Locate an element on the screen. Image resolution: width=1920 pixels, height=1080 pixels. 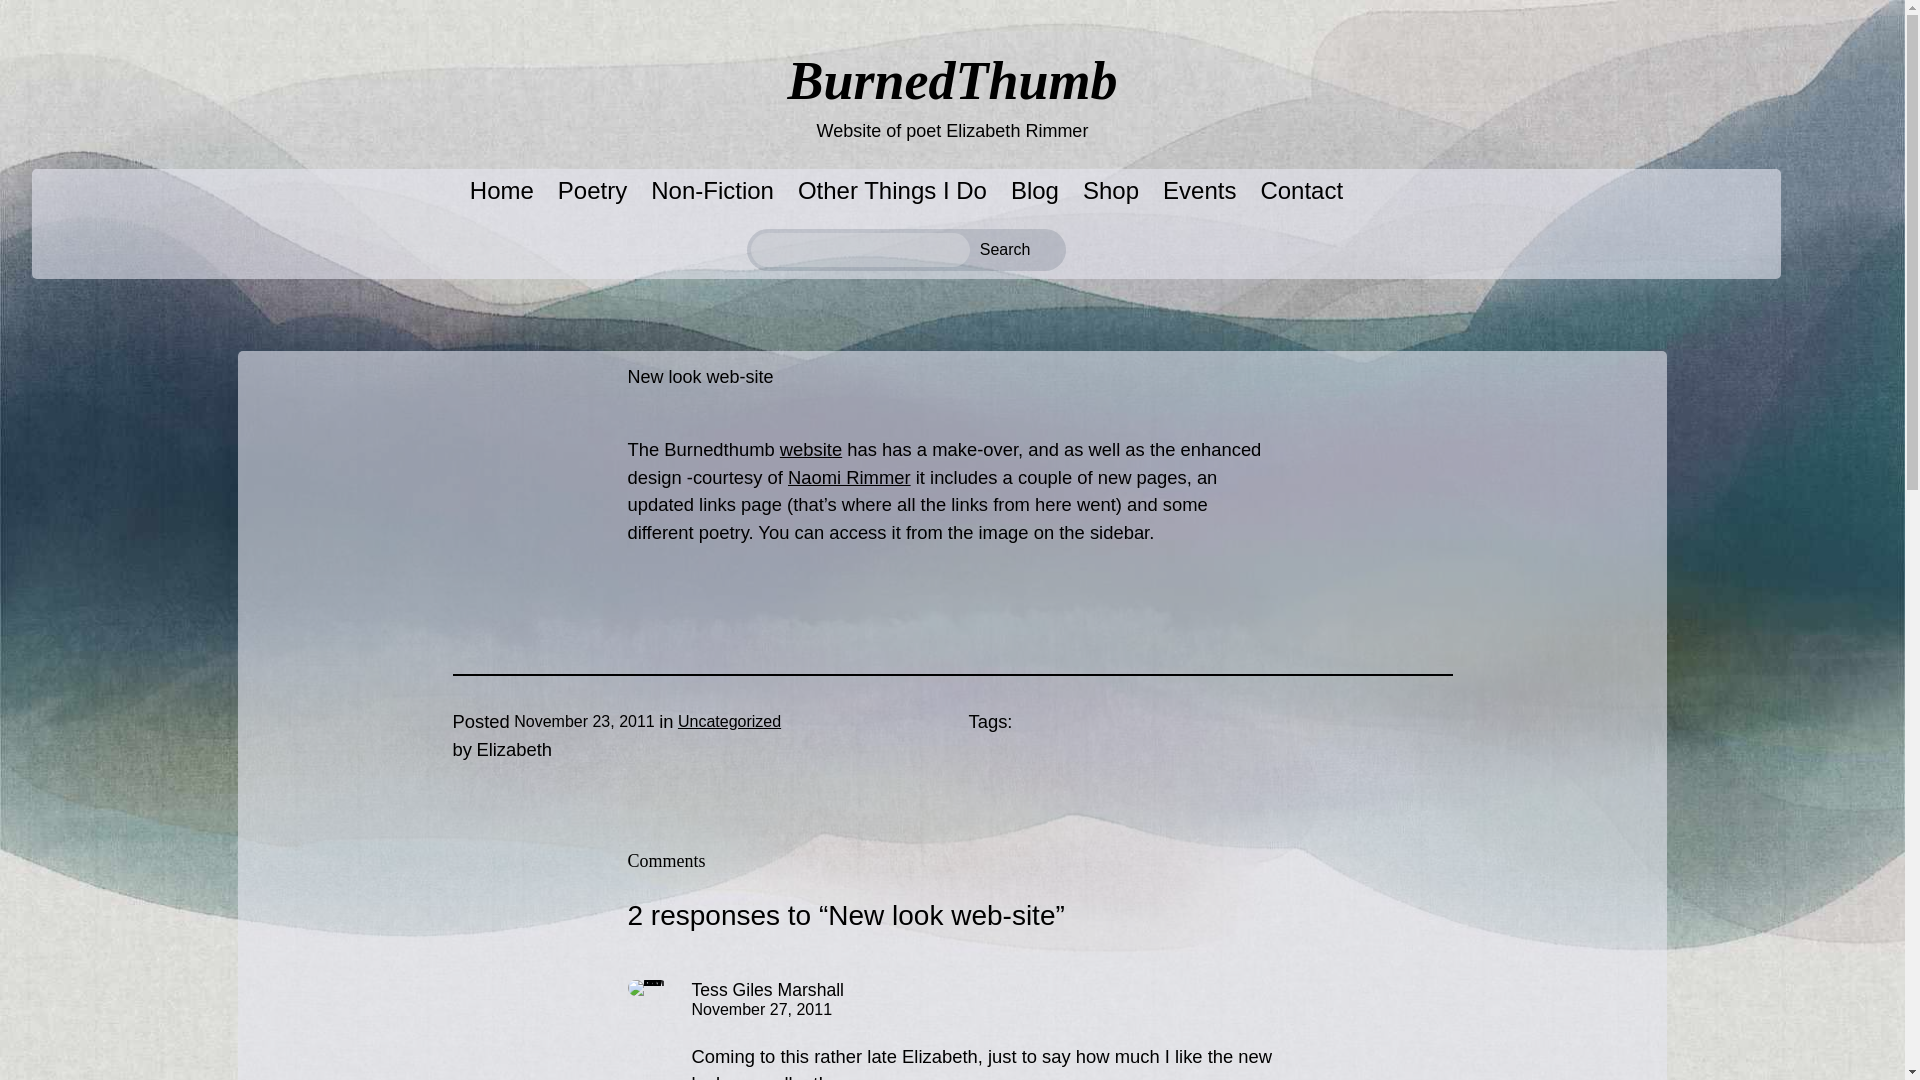
Search is located at coordinates (1021, 250).